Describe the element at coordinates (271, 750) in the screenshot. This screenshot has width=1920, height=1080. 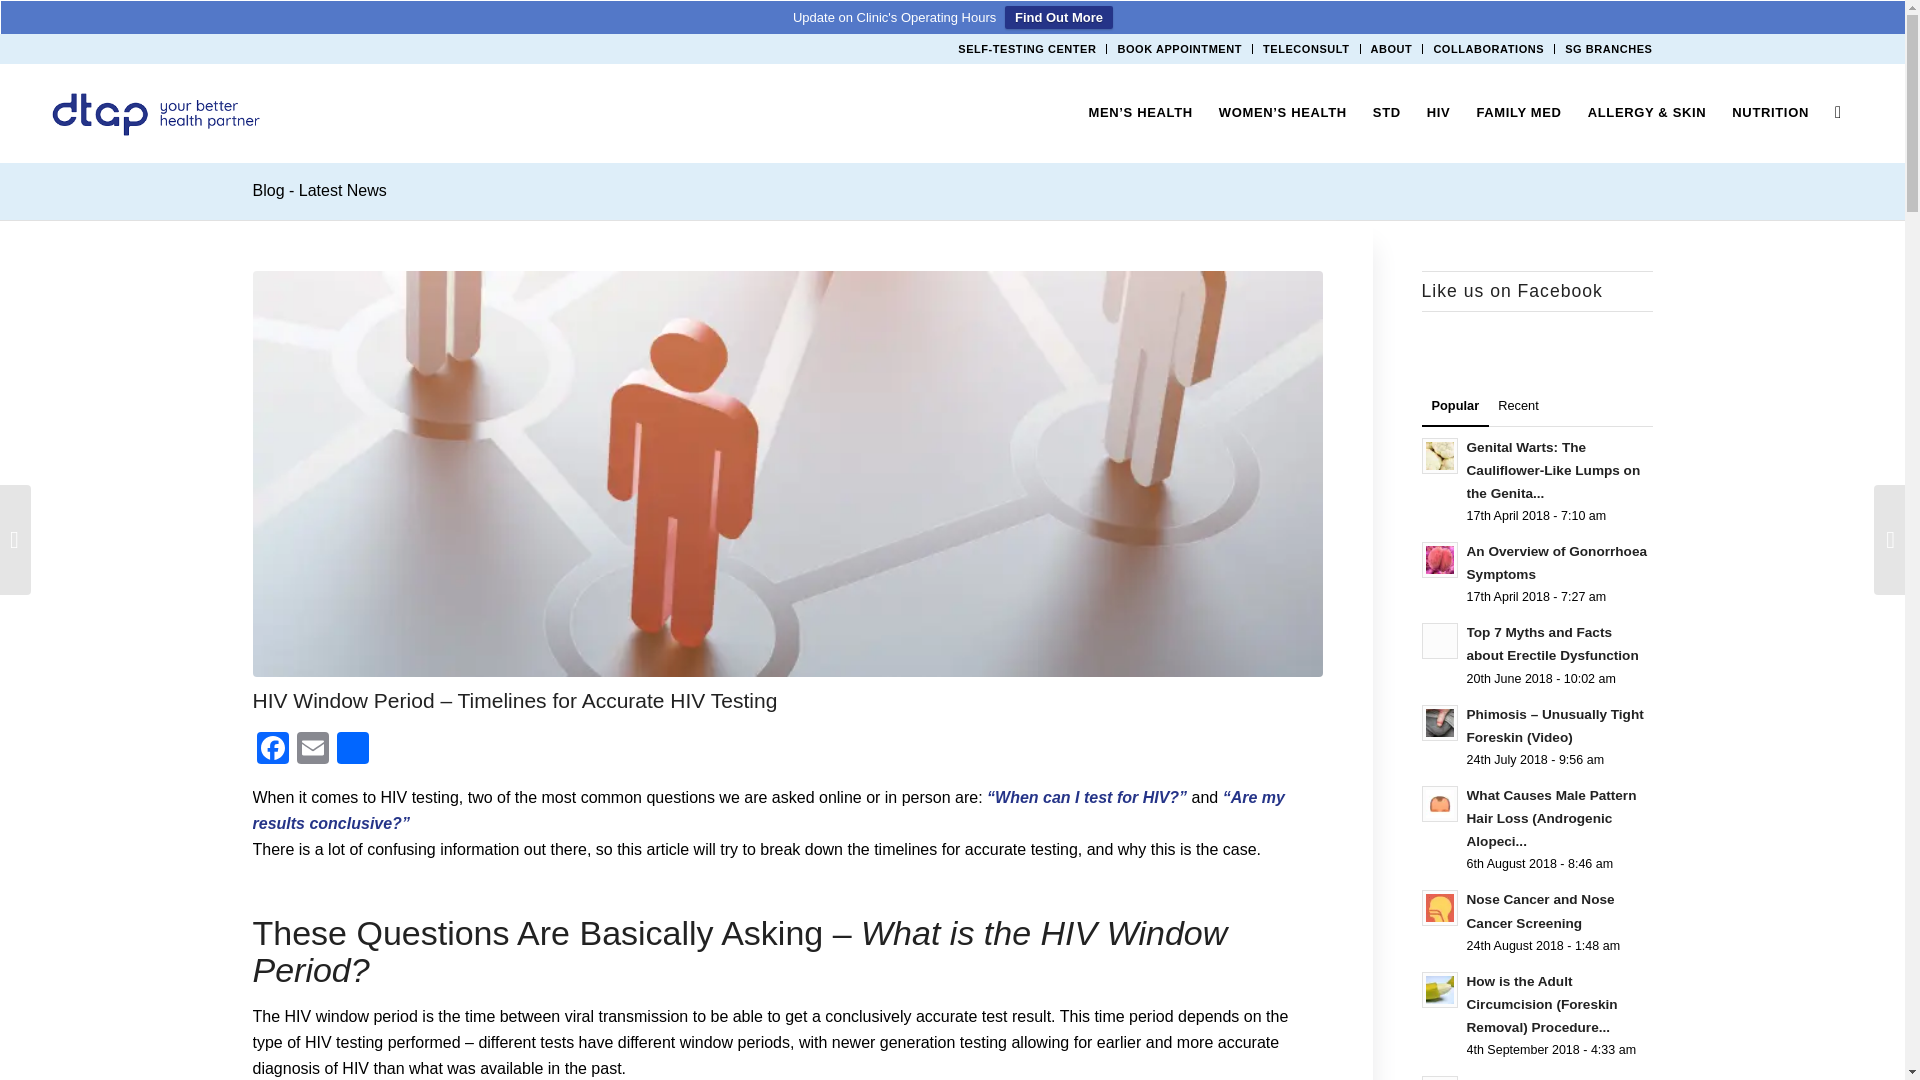
I see `Facebook` at that location.